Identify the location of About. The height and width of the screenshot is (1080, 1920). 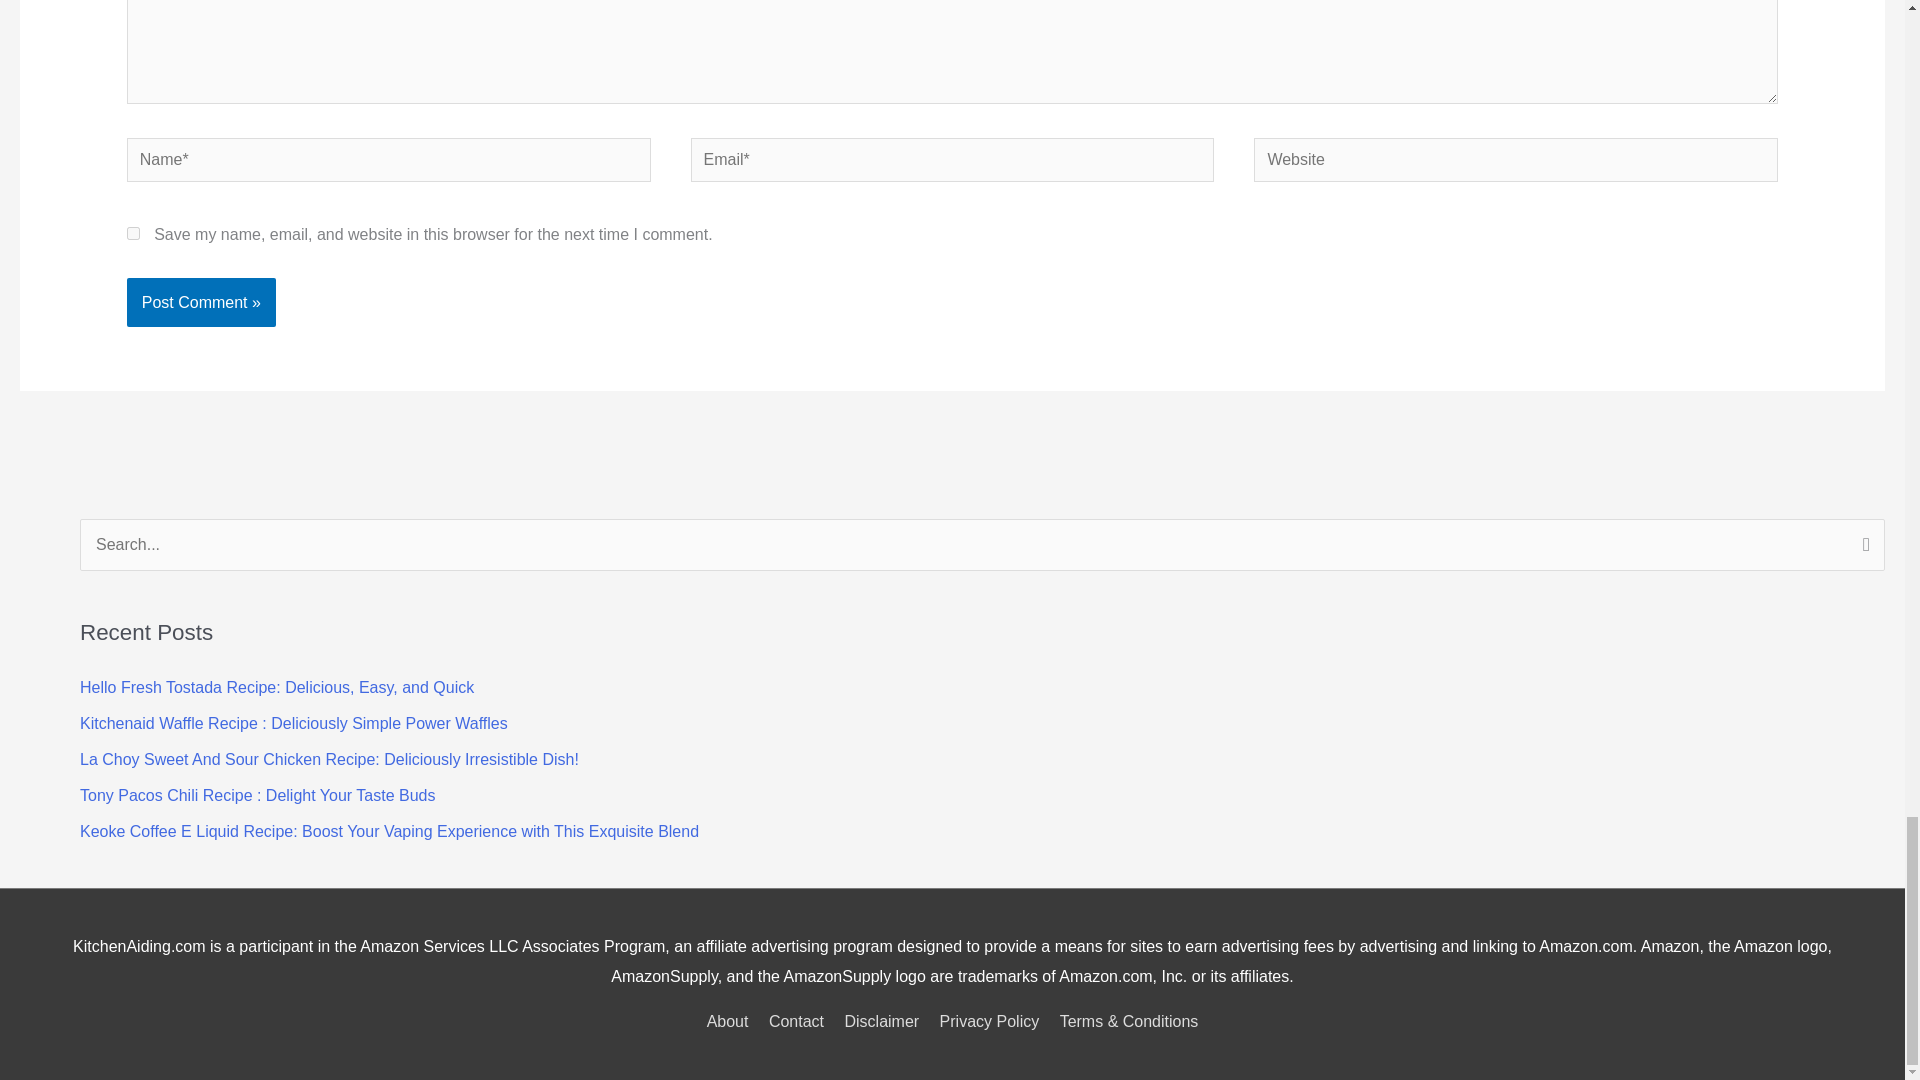
(731, 1022).